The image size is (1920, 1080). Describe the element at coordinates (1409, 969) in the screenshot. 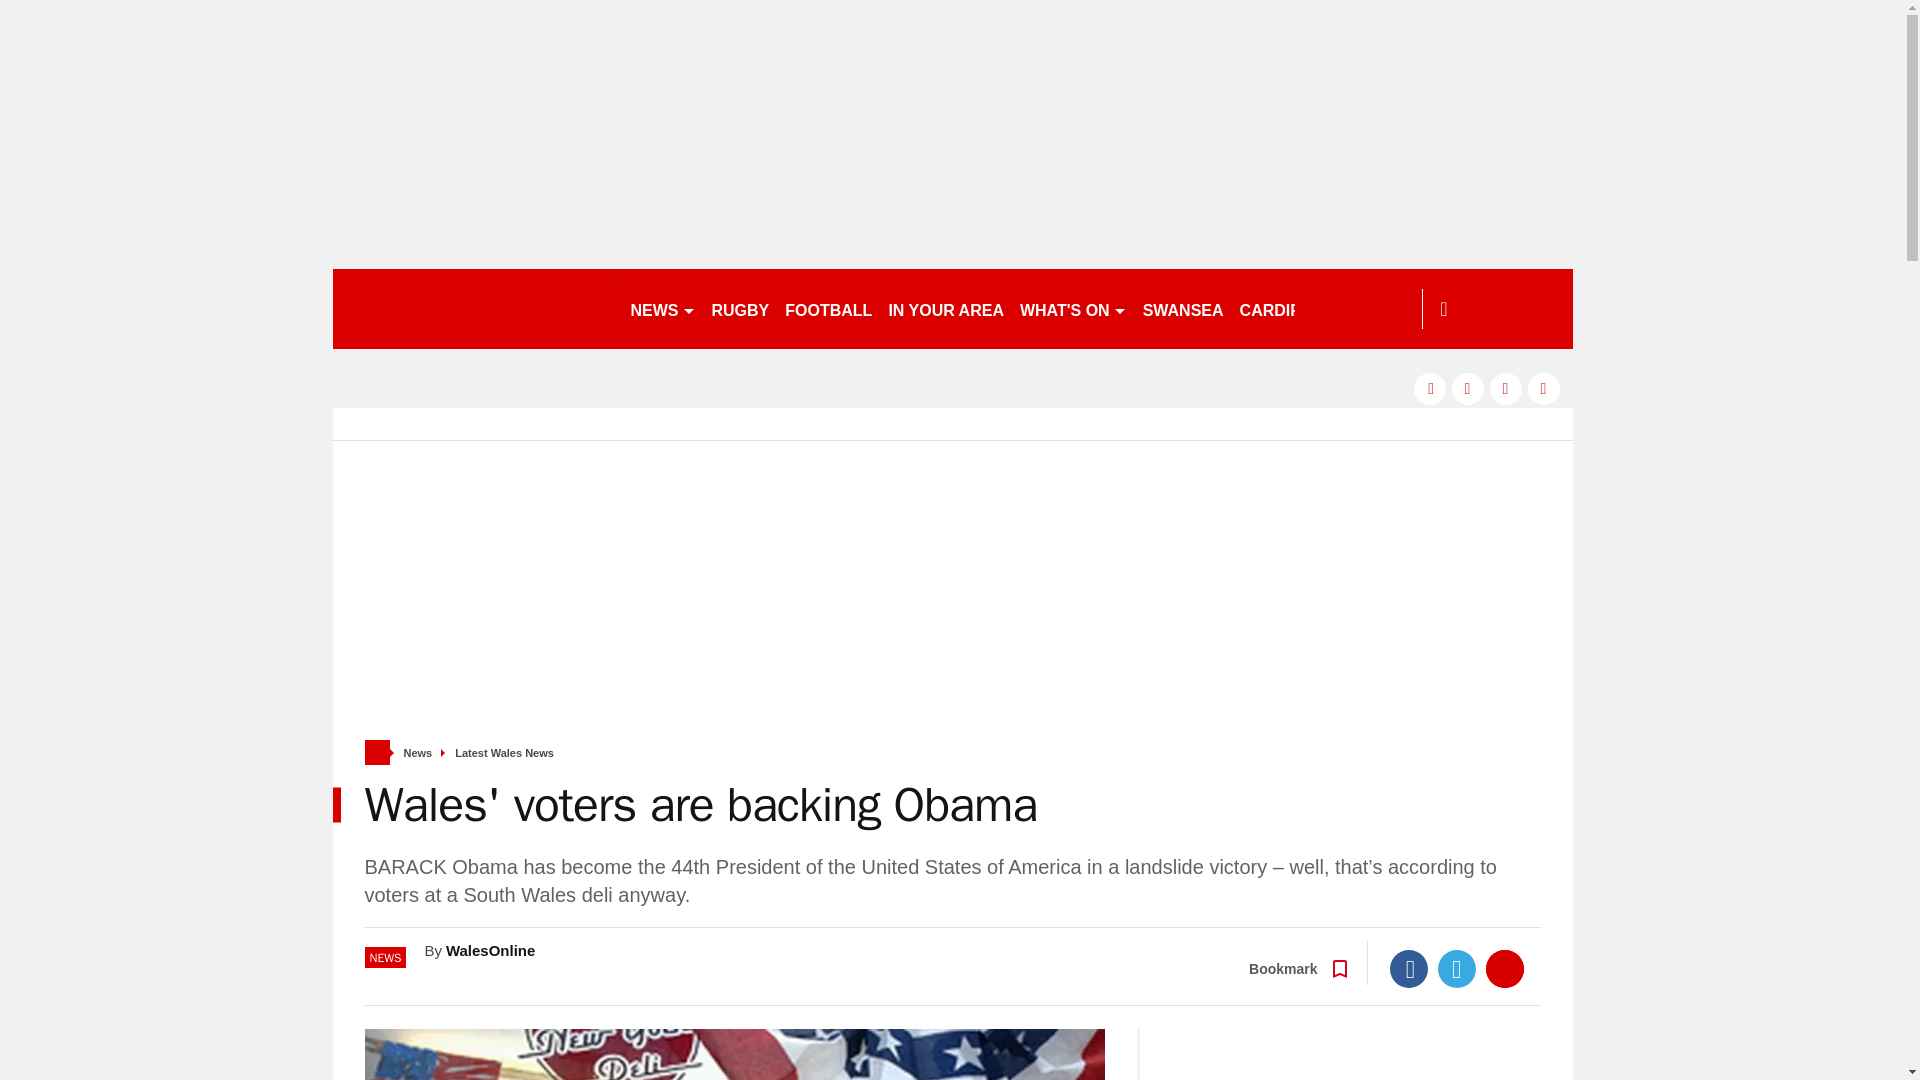

I see `Facebook` at that location.